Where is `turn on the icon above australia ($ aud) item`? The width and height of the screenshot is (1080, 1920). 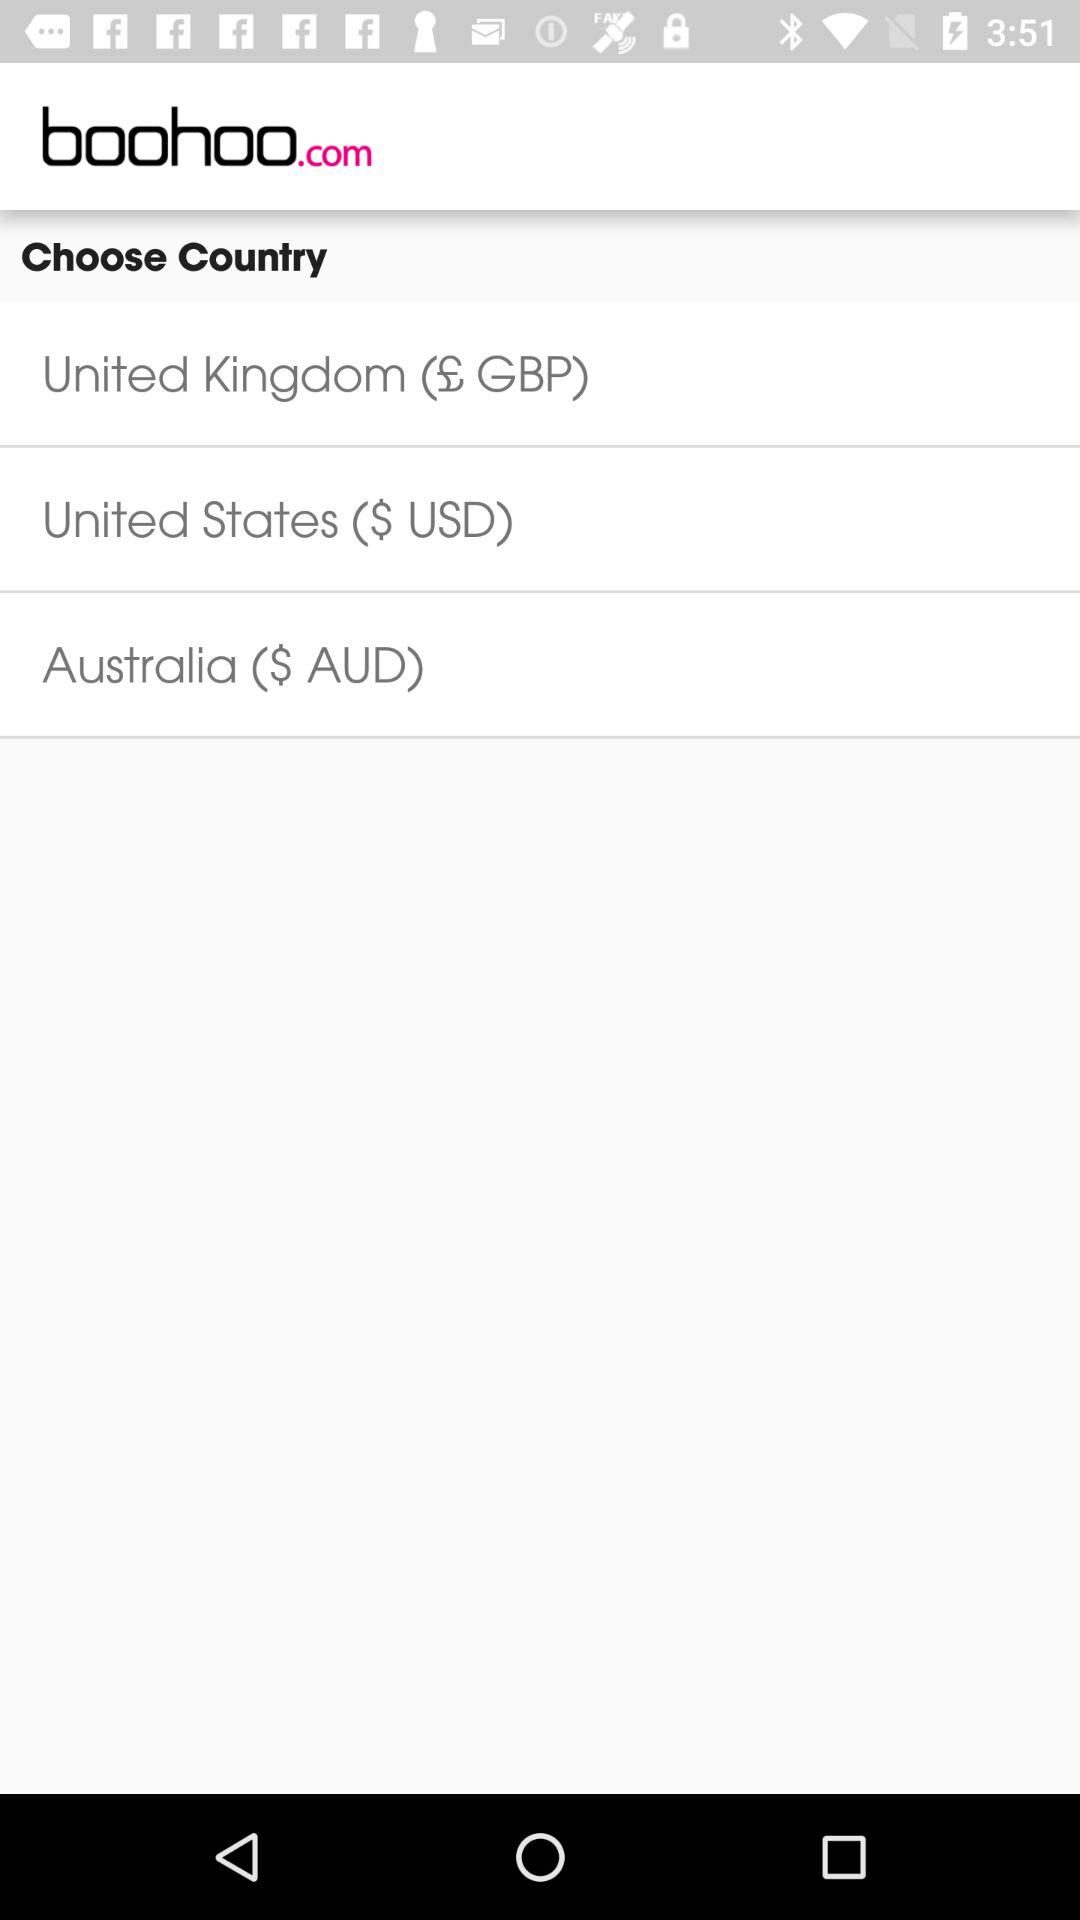 turn on the icon above australia ($ aud) item is located at coordinates (278, 518).